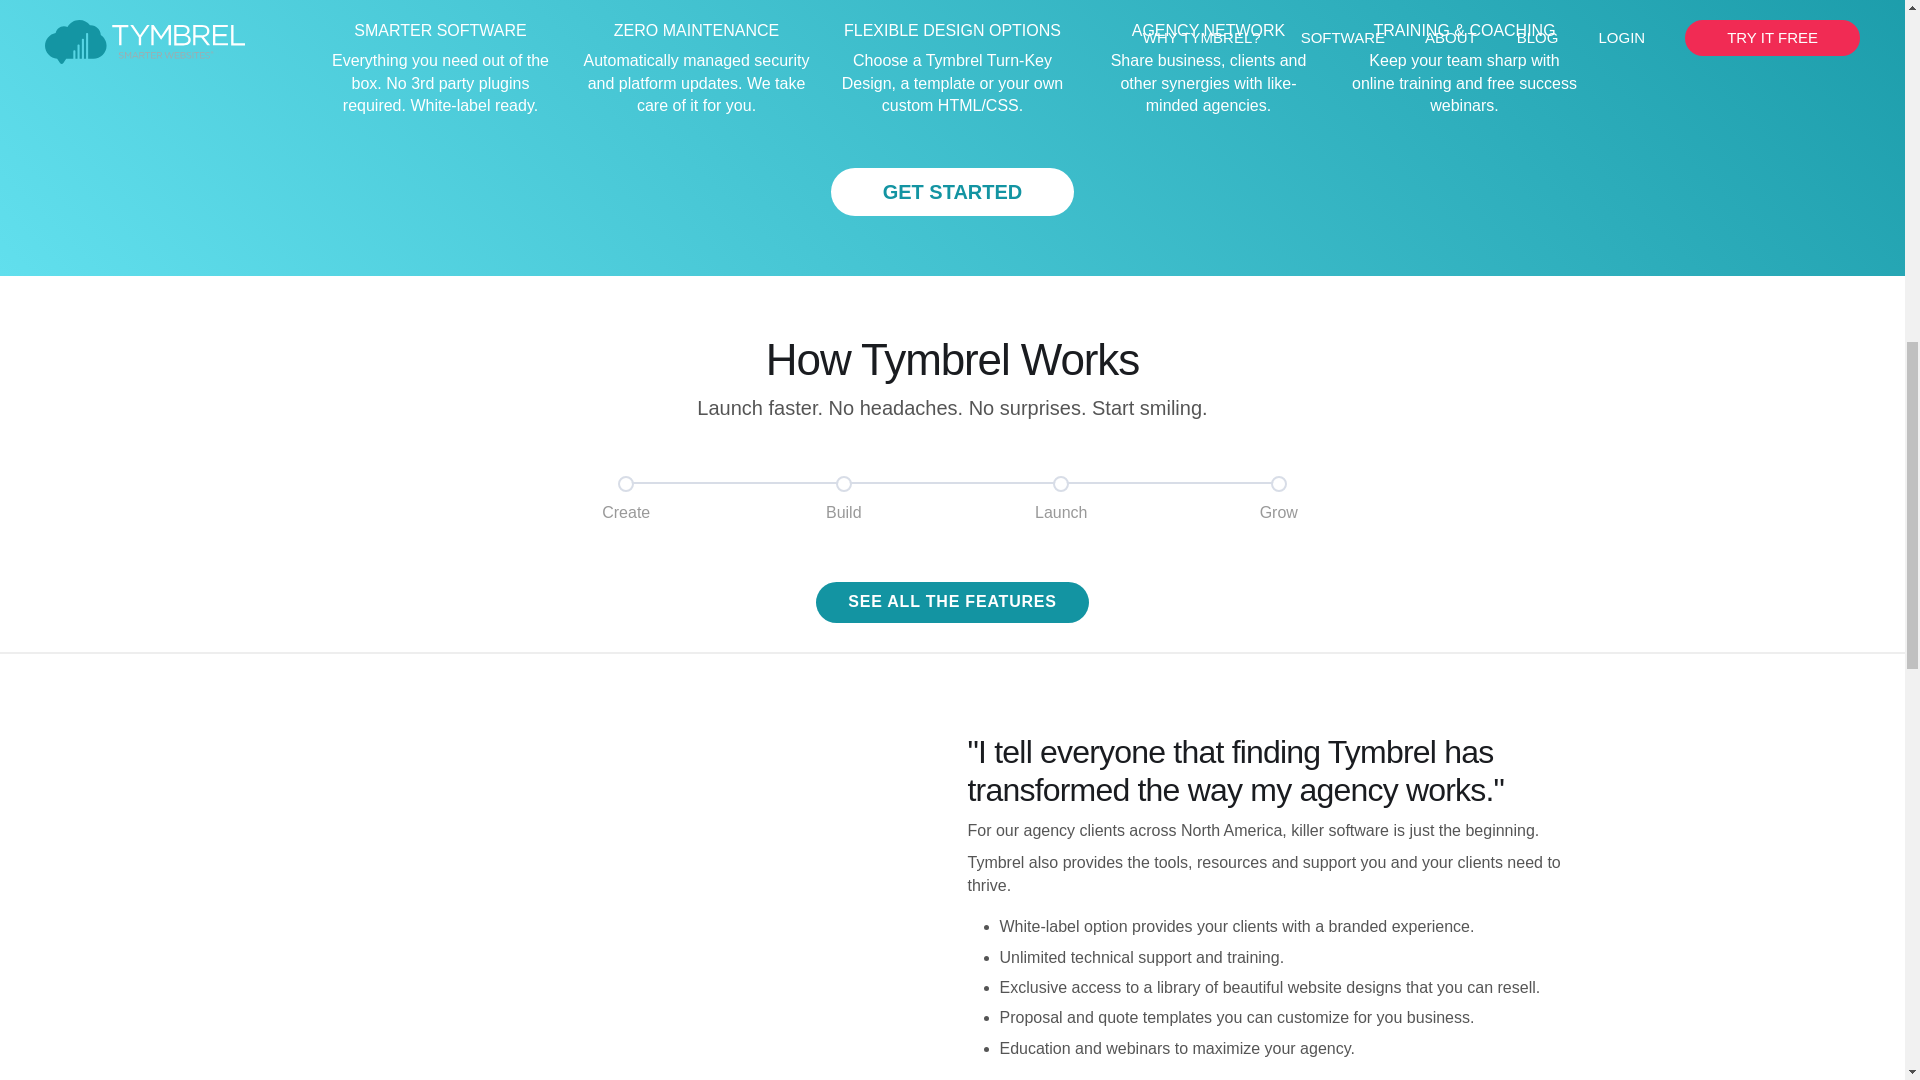 The width and height of the screenshot is (1920, 1080). What do you see at coordinates (952, 602) in the screenshot?
I see `SEE ALL THE FEATURES` at bounding box center [952, 602].